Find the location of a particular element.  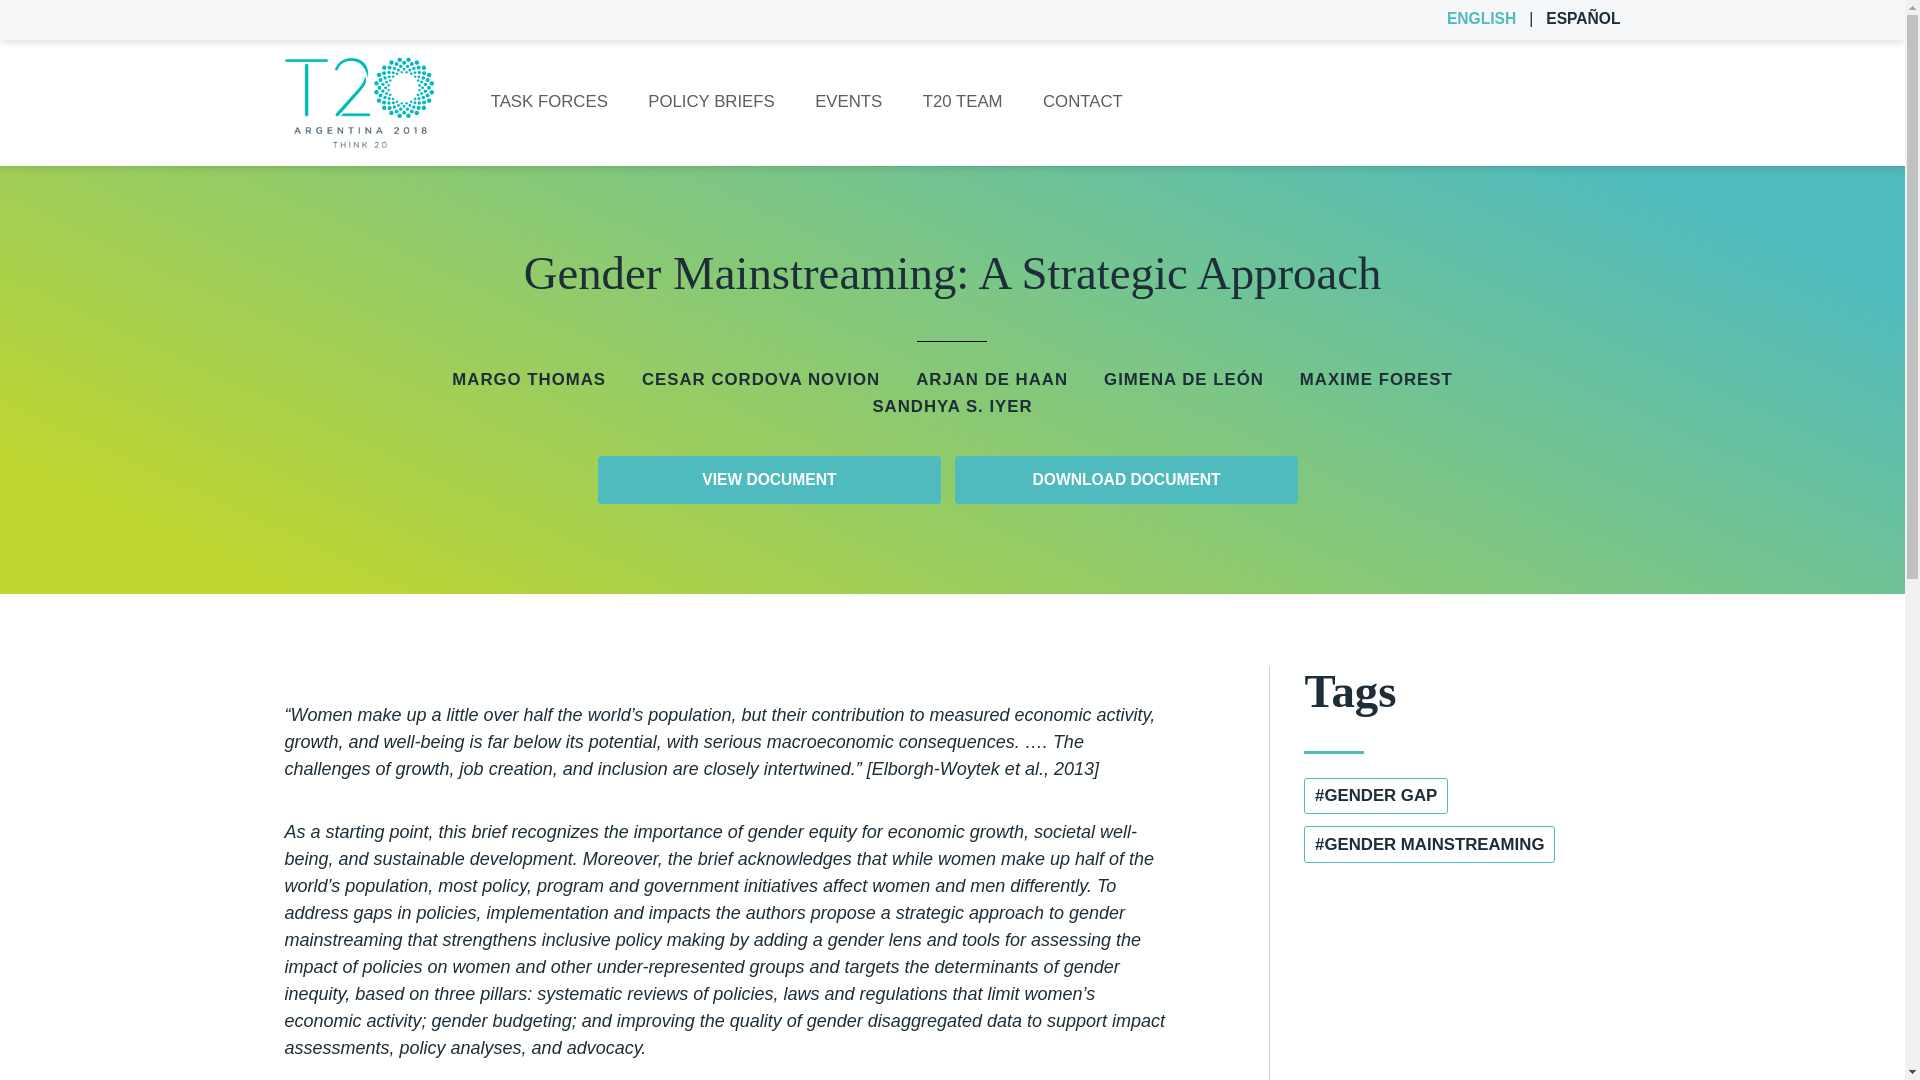

T20 TEAM is located at coordinates (962, 102).